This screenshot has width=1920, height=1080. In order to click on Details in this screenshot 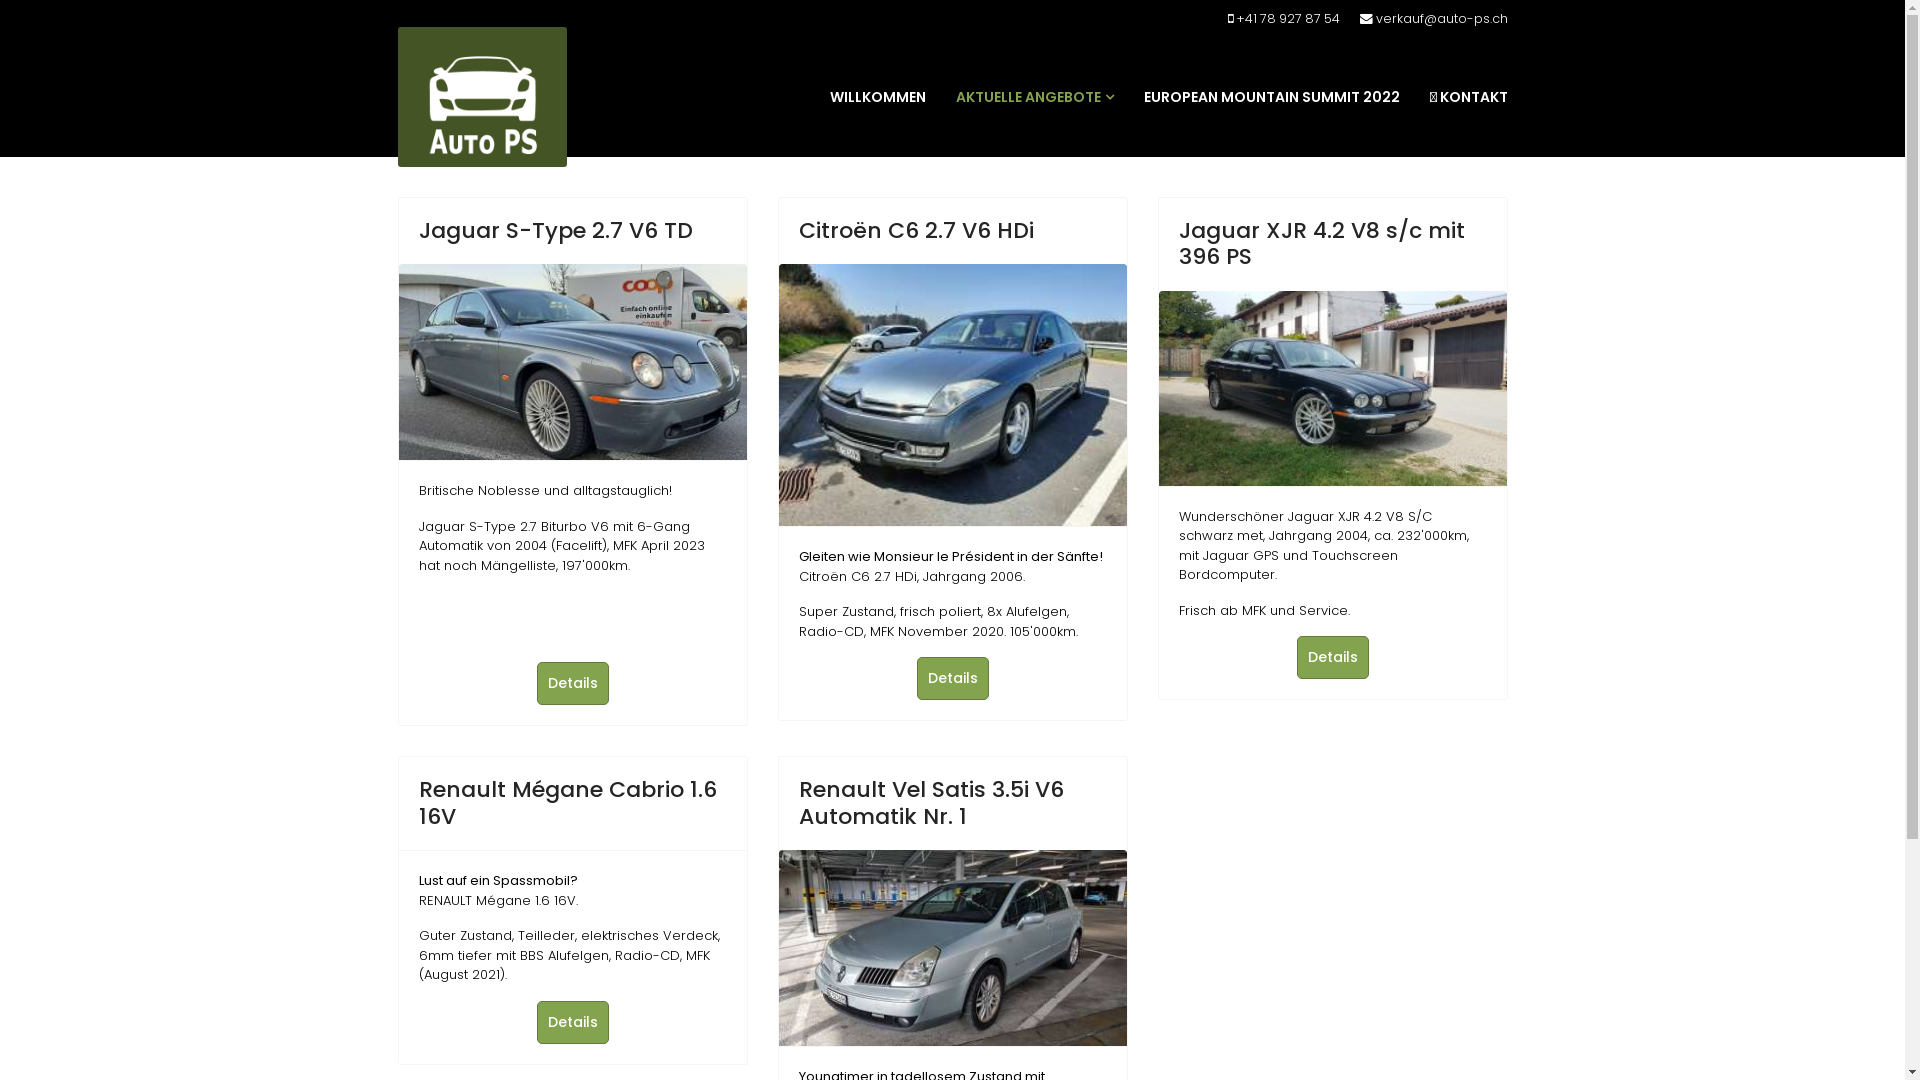, I will do `click(572, 684)`.